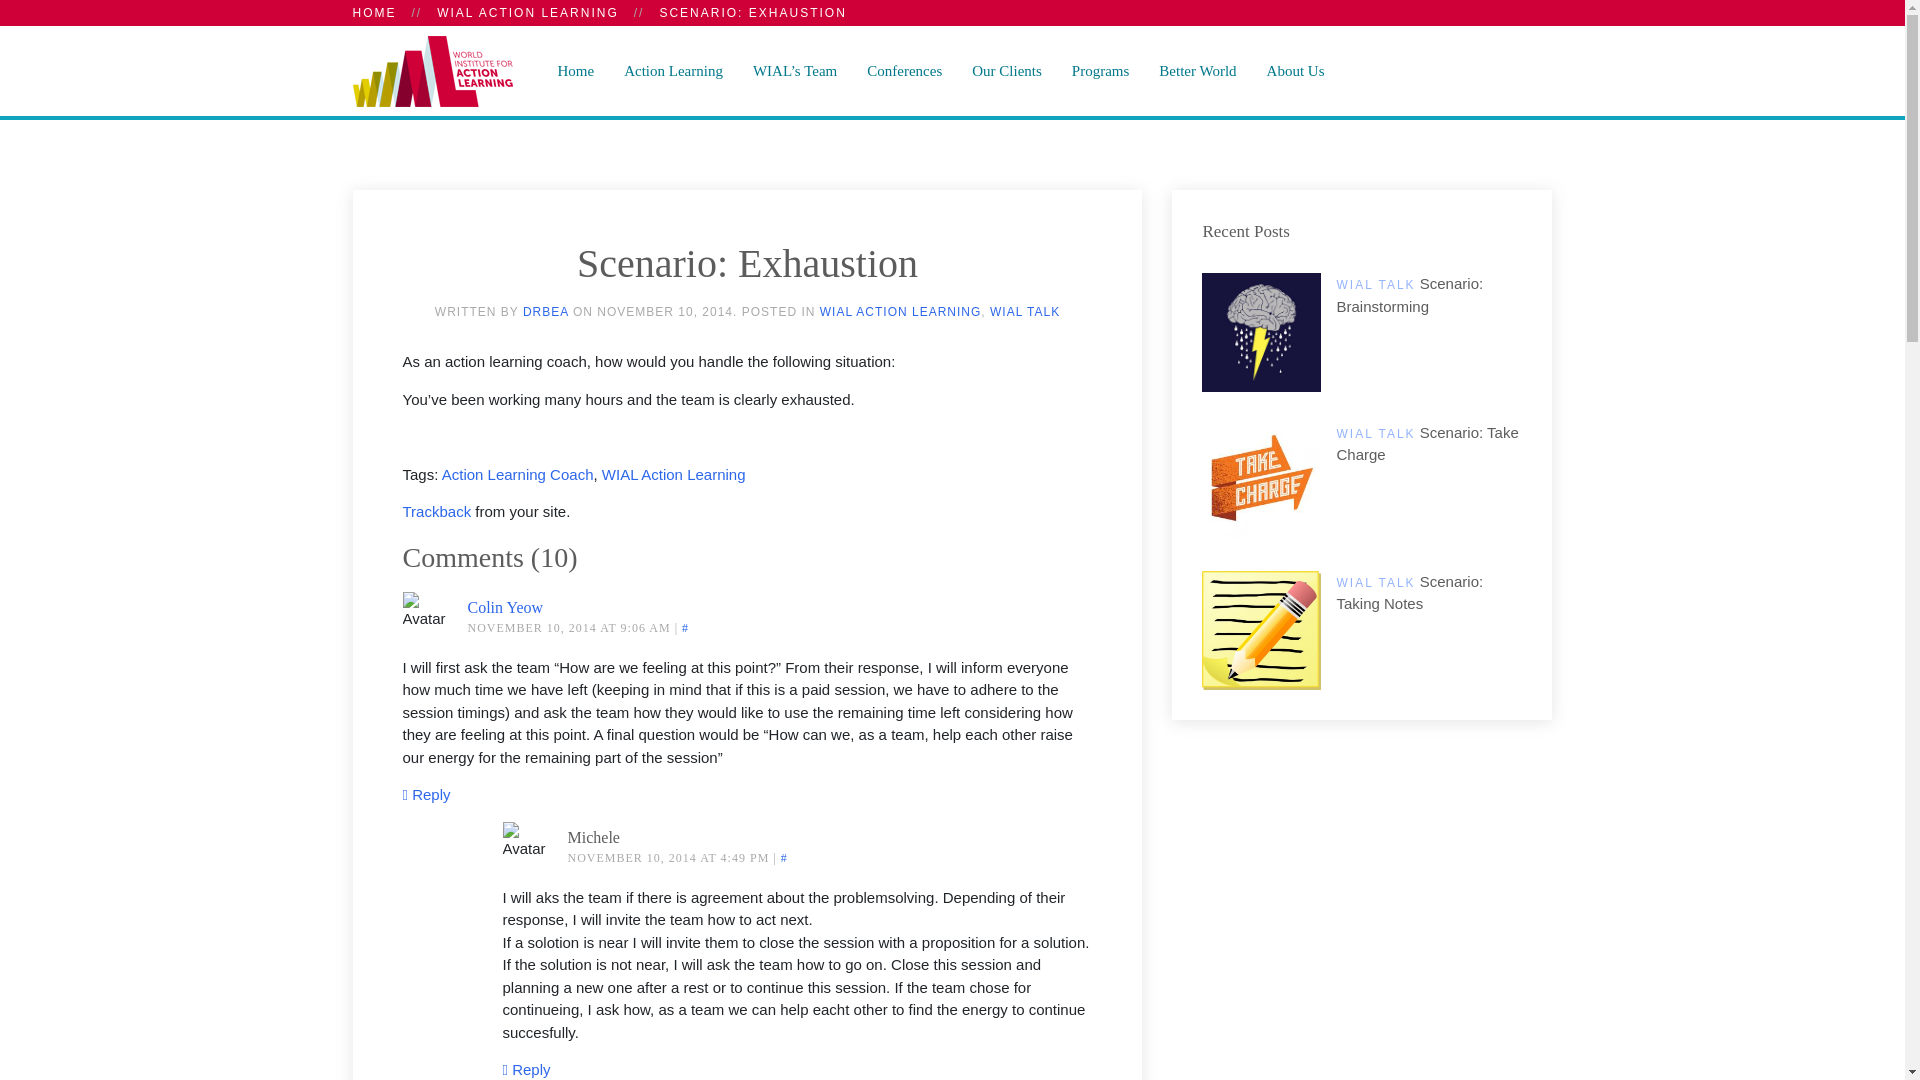 The width and height of the screenshot is (1920, 1080). What do you see at coordinates (1100, 70) in the screenshot?
I see `Programs` at bounding box center [1100, 70].